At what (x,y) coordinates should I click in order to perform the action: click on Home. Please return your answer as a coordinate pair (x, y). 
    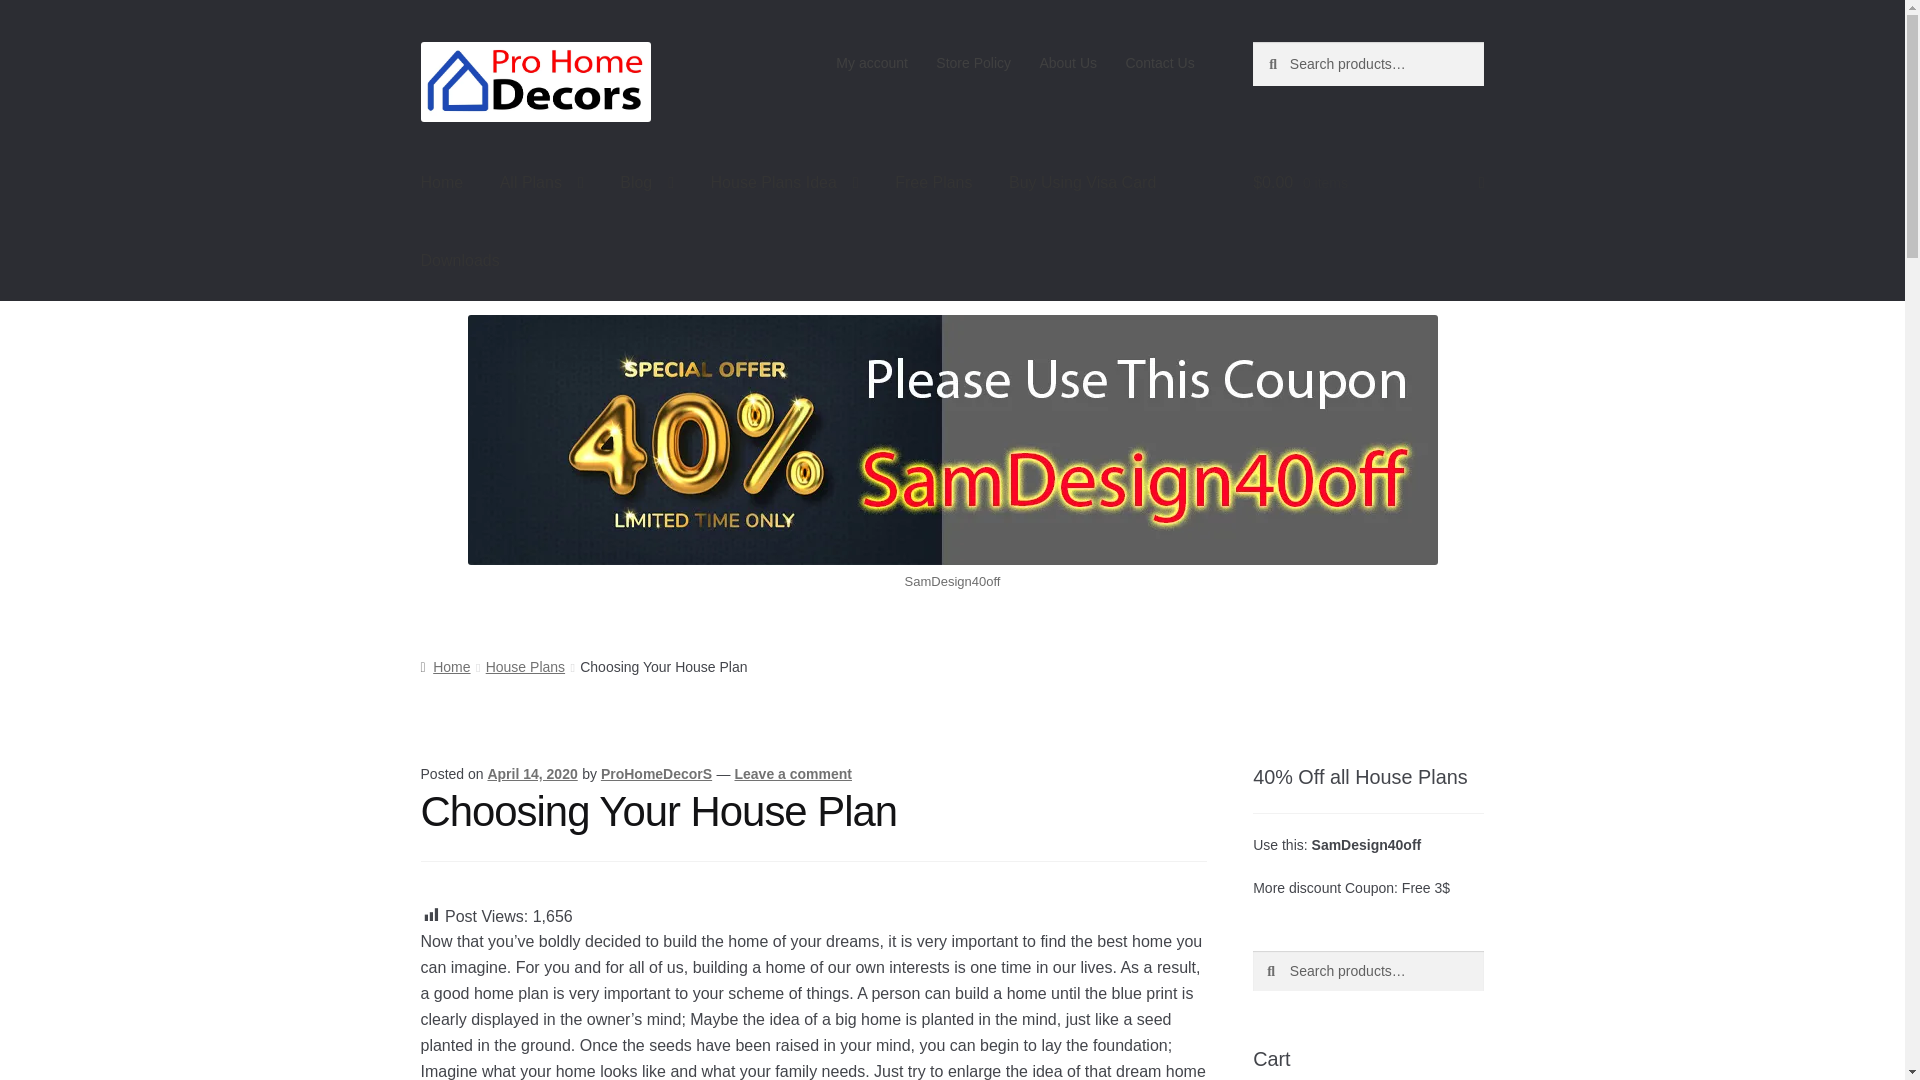
    Looking at the image, I should click on (442, 182).